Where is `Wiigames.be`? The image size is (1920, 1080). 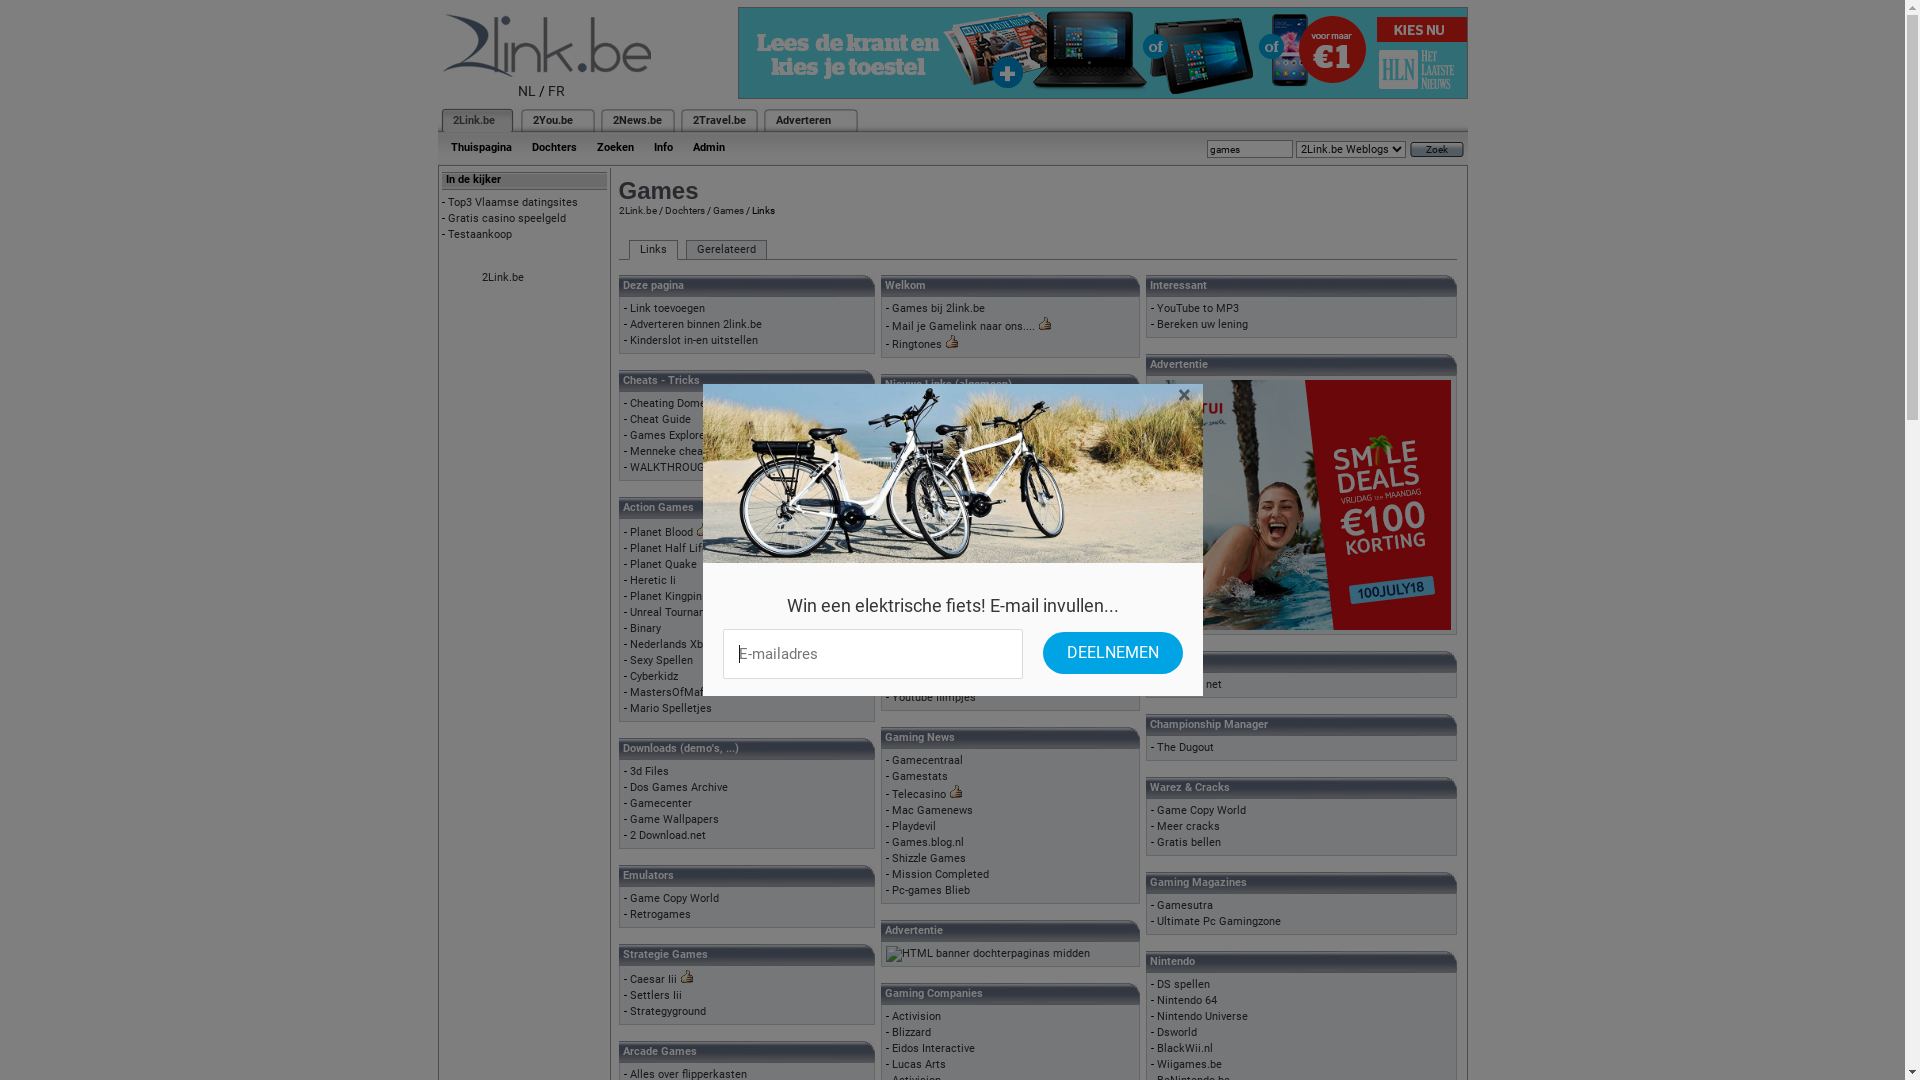
Wiigames.be is located at coordinates (1190, 1064).